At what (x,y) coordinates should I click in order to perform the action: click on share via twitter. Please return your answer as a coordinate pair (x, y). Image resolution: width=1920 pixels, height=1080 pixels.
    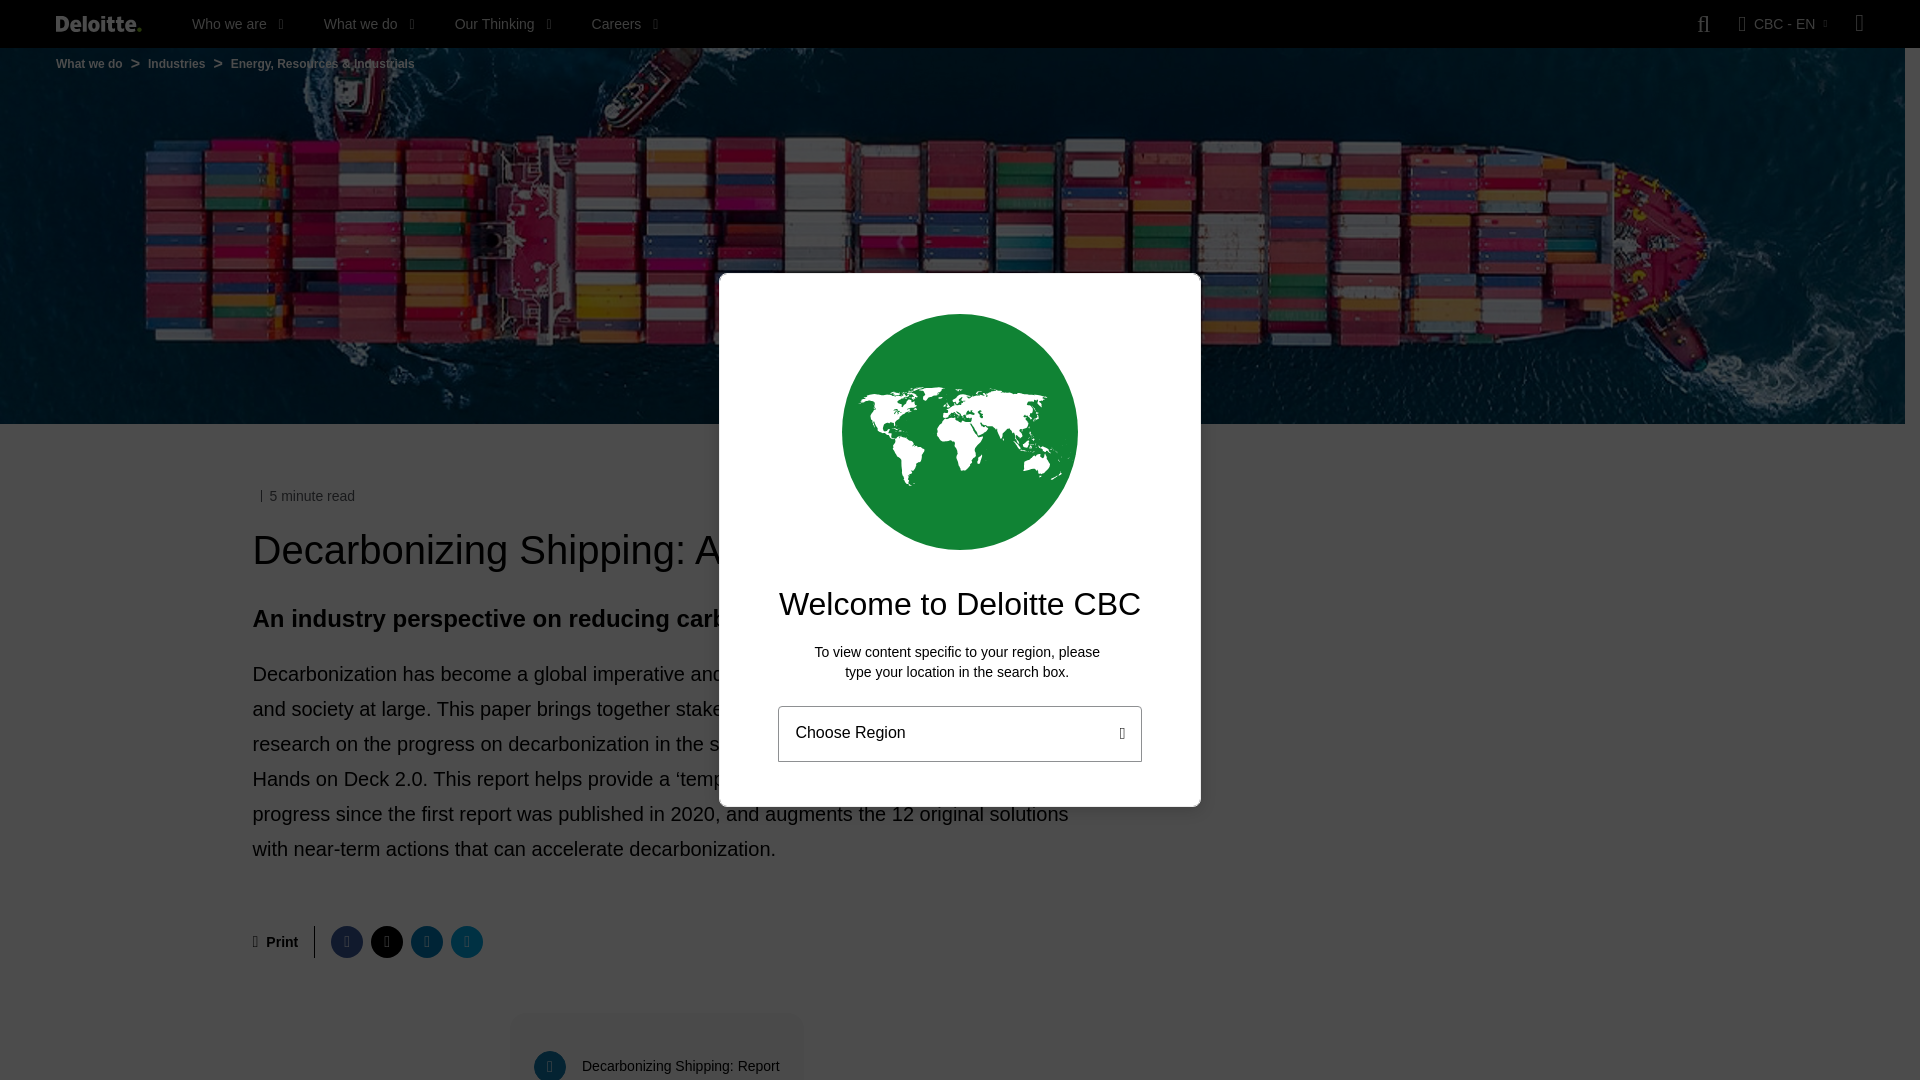
    Looking at the image, I should click on (386, 941).